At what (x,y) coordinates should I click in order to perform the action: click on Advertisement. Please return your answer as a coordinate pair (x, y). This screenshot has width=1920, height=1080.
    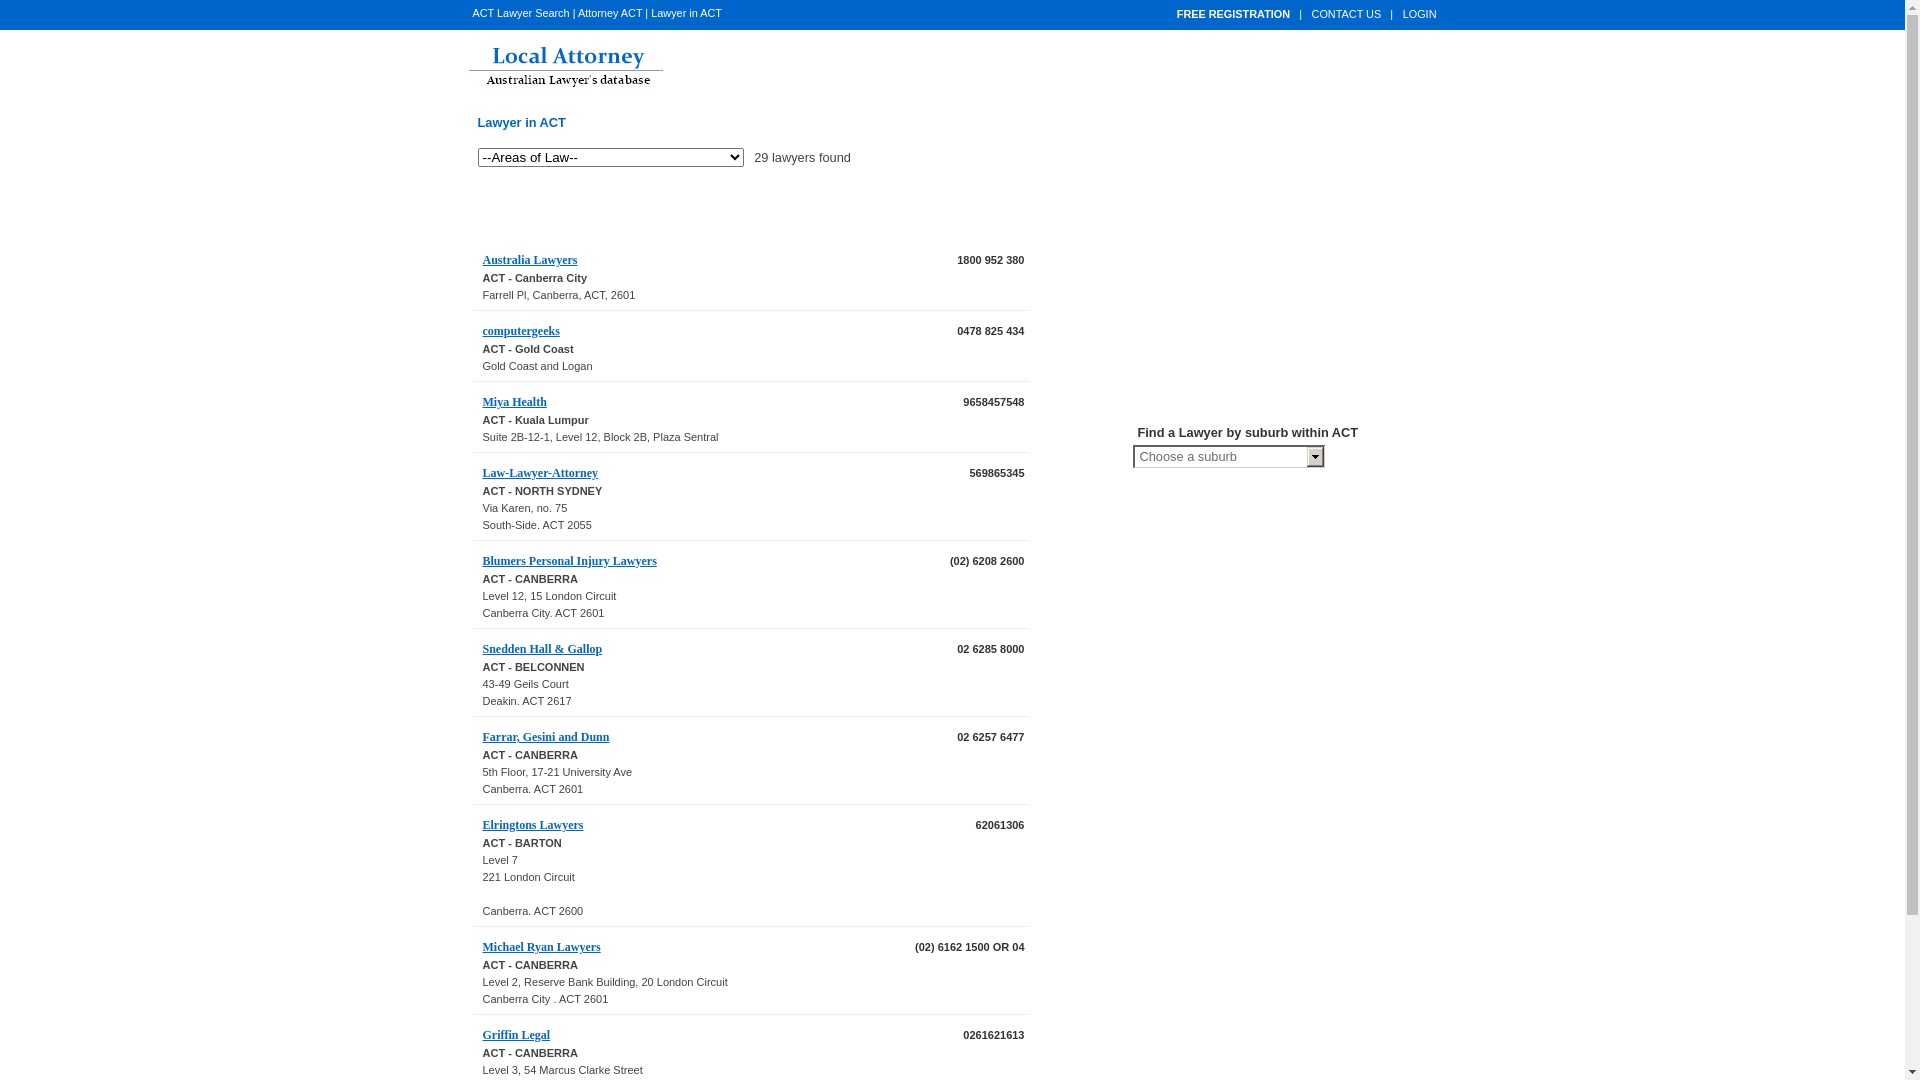
    Looking at the image, I should click on (1300, 265).